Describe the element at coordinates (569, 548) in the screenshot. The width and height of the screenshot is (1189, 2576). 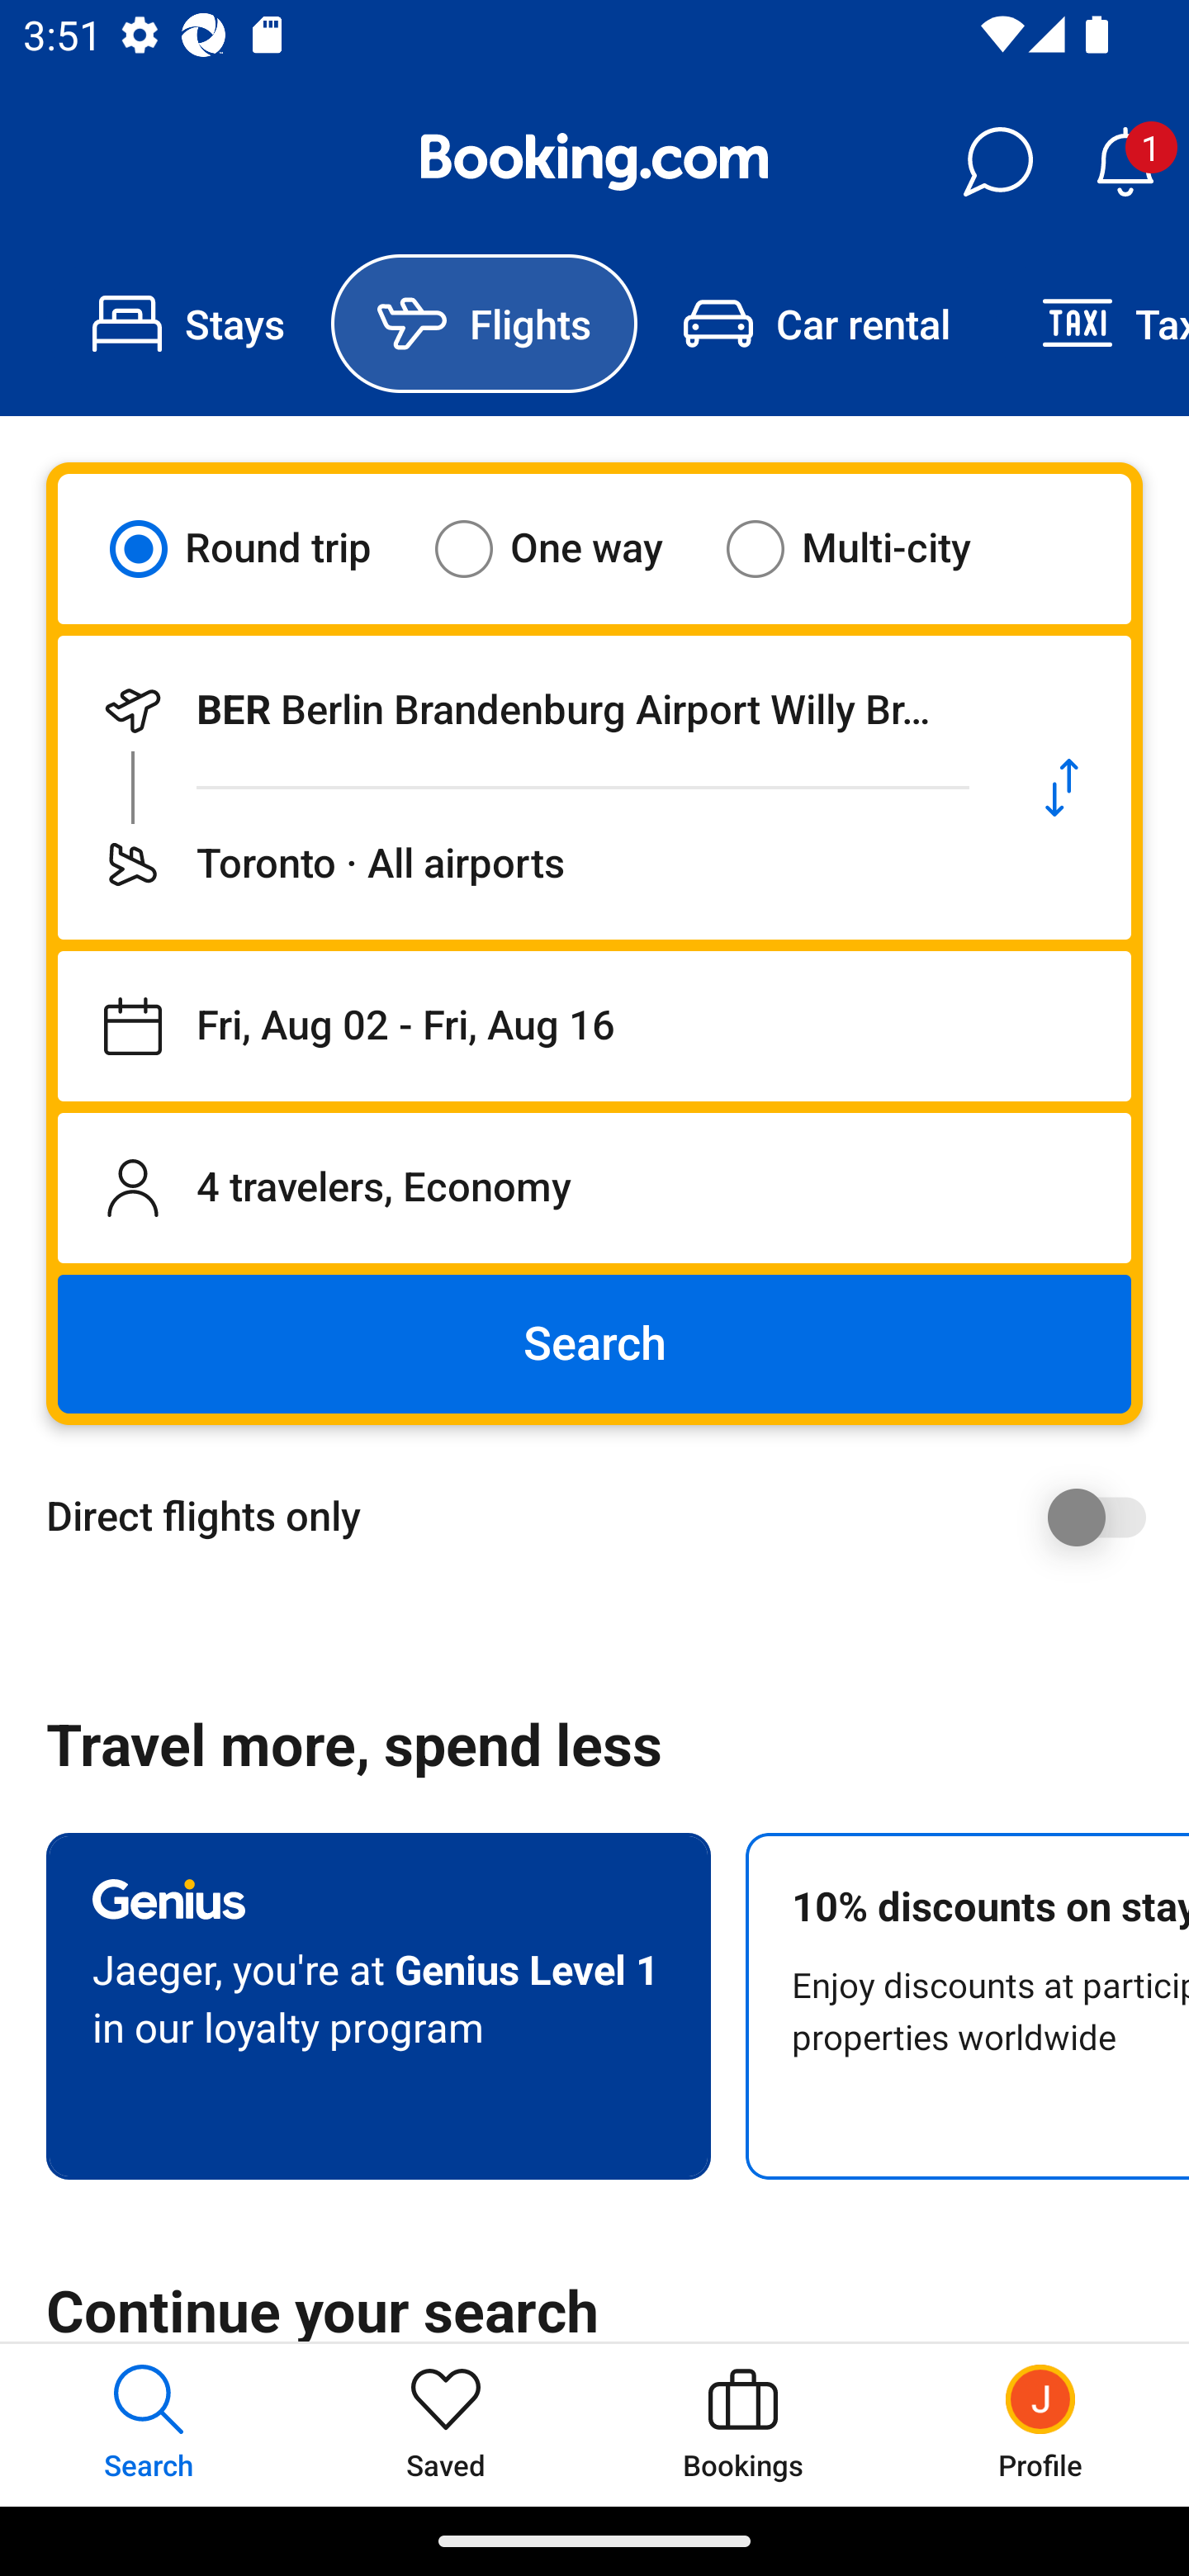
I see `One way` at that location.